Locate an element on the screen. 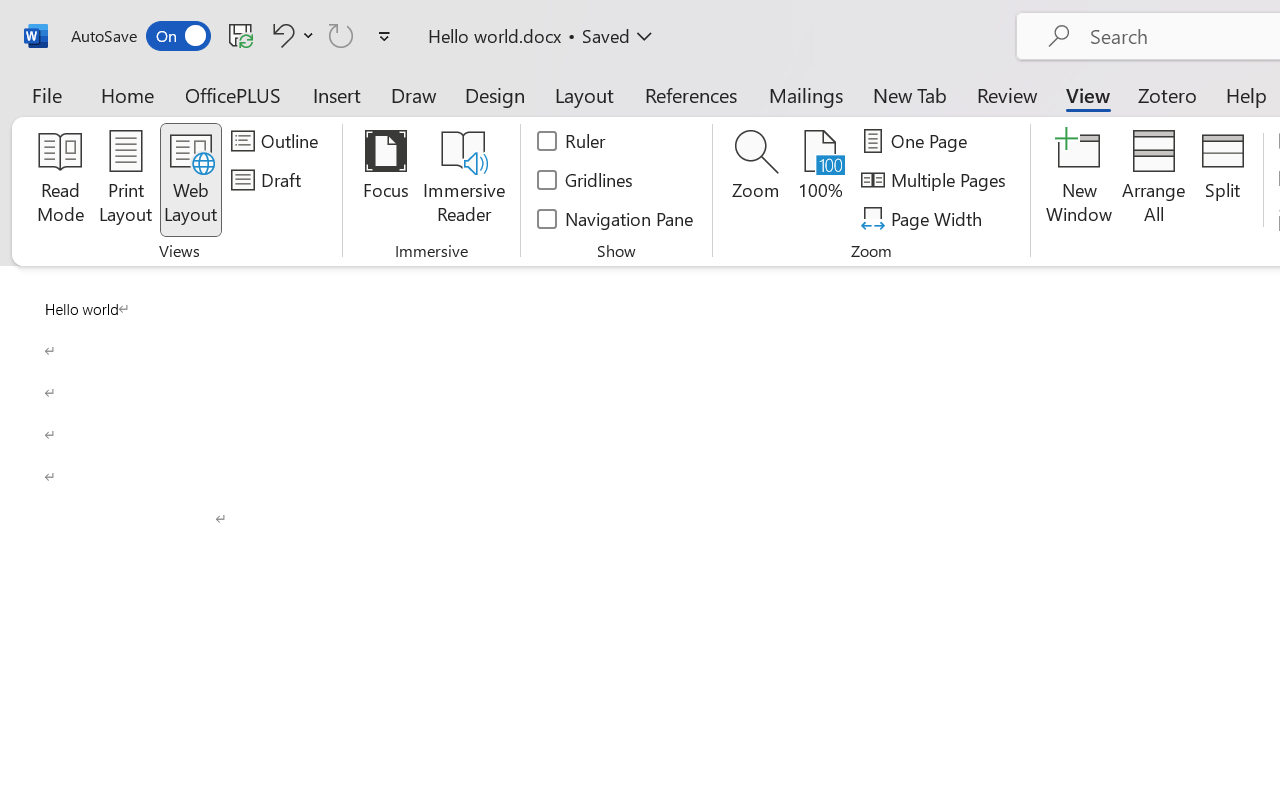 This screenshot has width=1280, height=800. Multiple Pages is located at coordinates (936, 180).